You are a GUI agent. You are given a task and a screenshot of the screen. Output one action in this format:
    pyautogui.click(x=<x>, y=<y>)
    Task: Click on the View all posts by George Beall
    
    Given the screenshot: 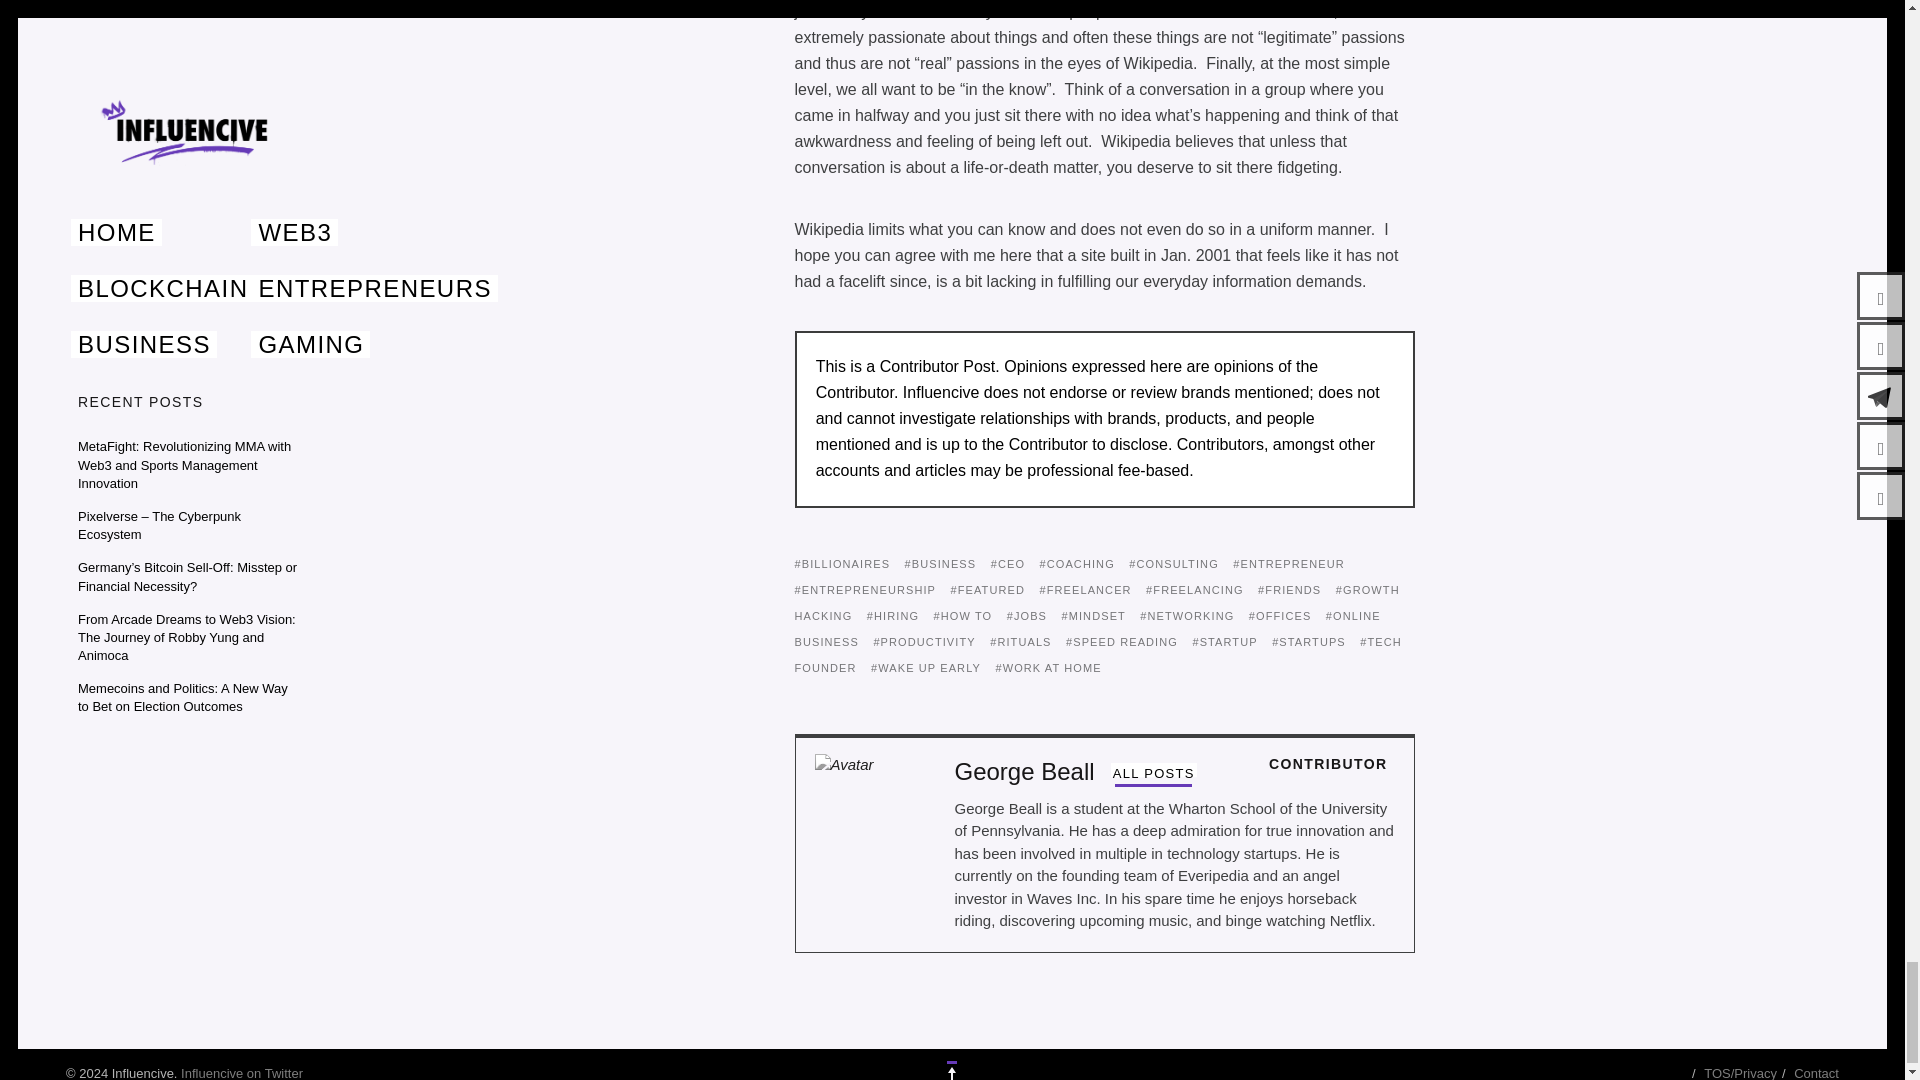 What is the action you would take?
    pyautogui.click(x=1154, y=774)
    